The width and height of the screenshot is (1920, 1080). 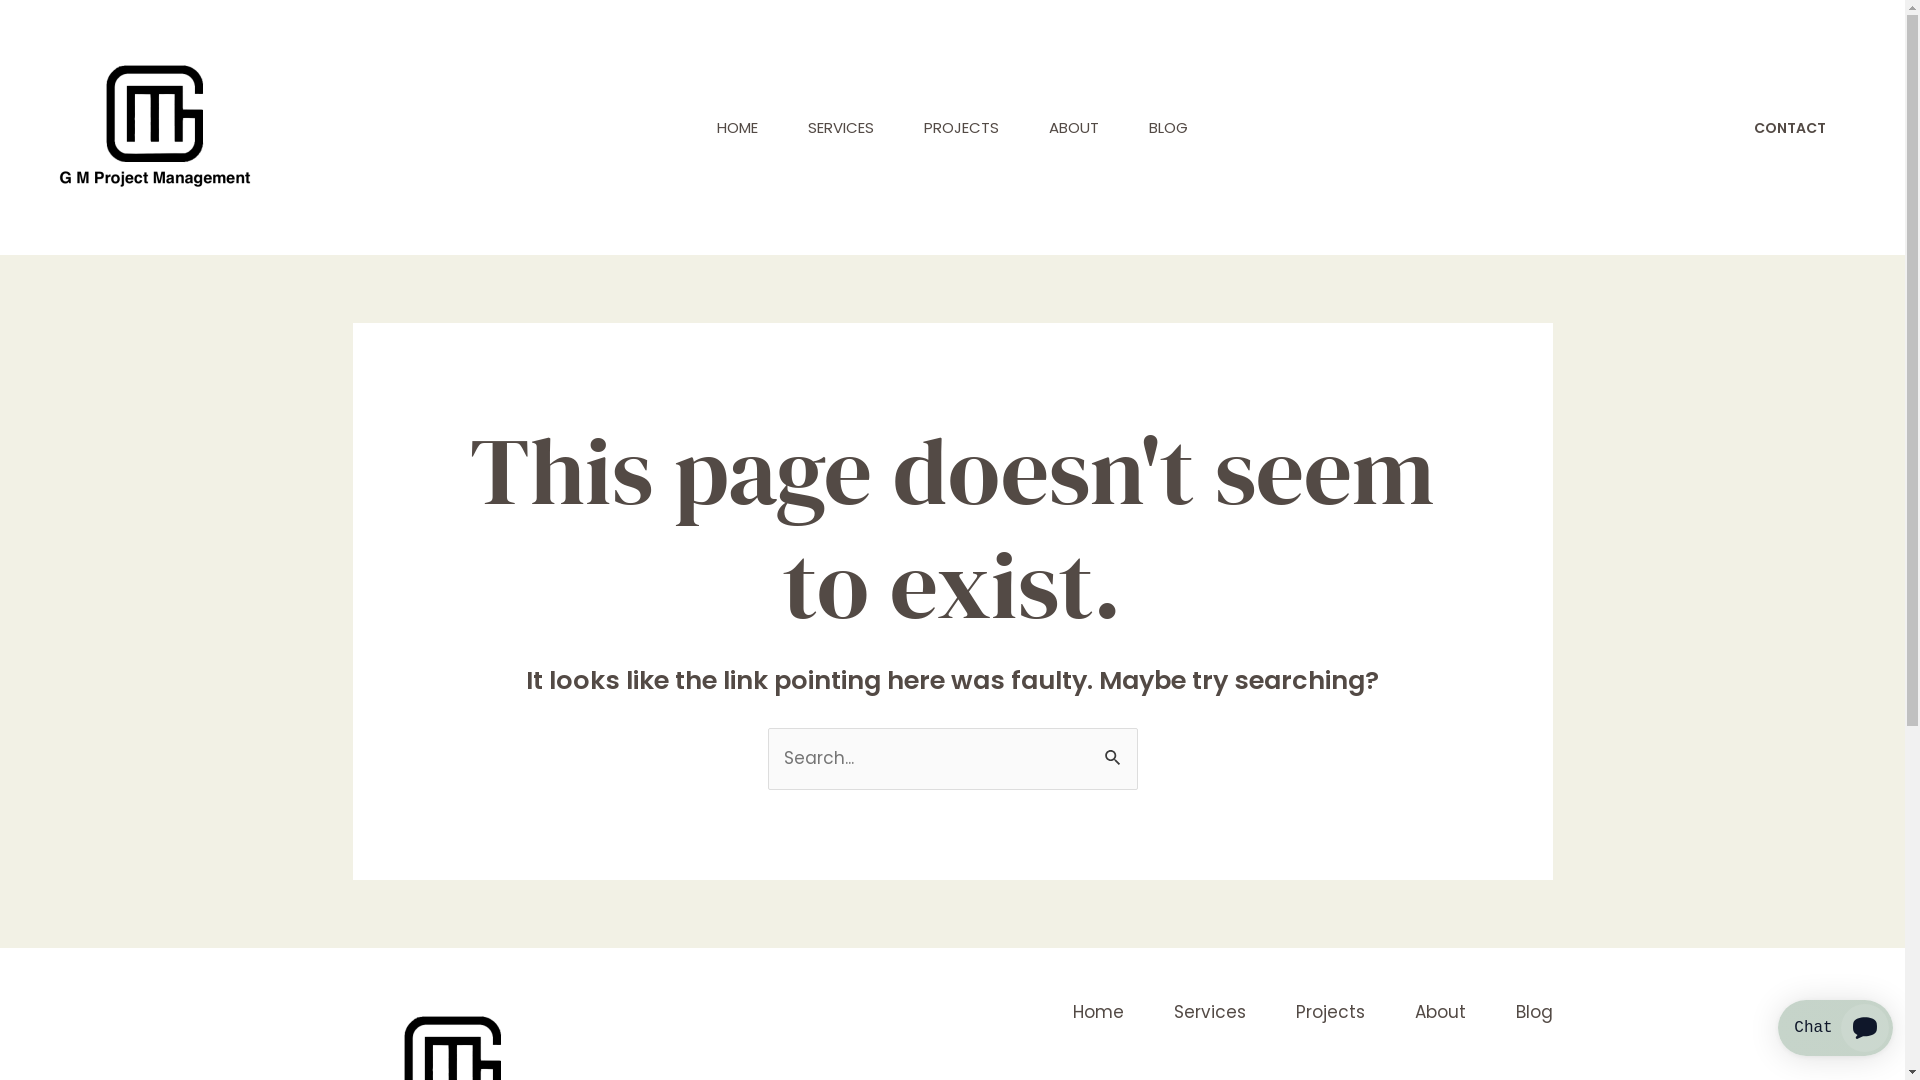 I want to click on PROJECTS, so click(x=962, y=128).